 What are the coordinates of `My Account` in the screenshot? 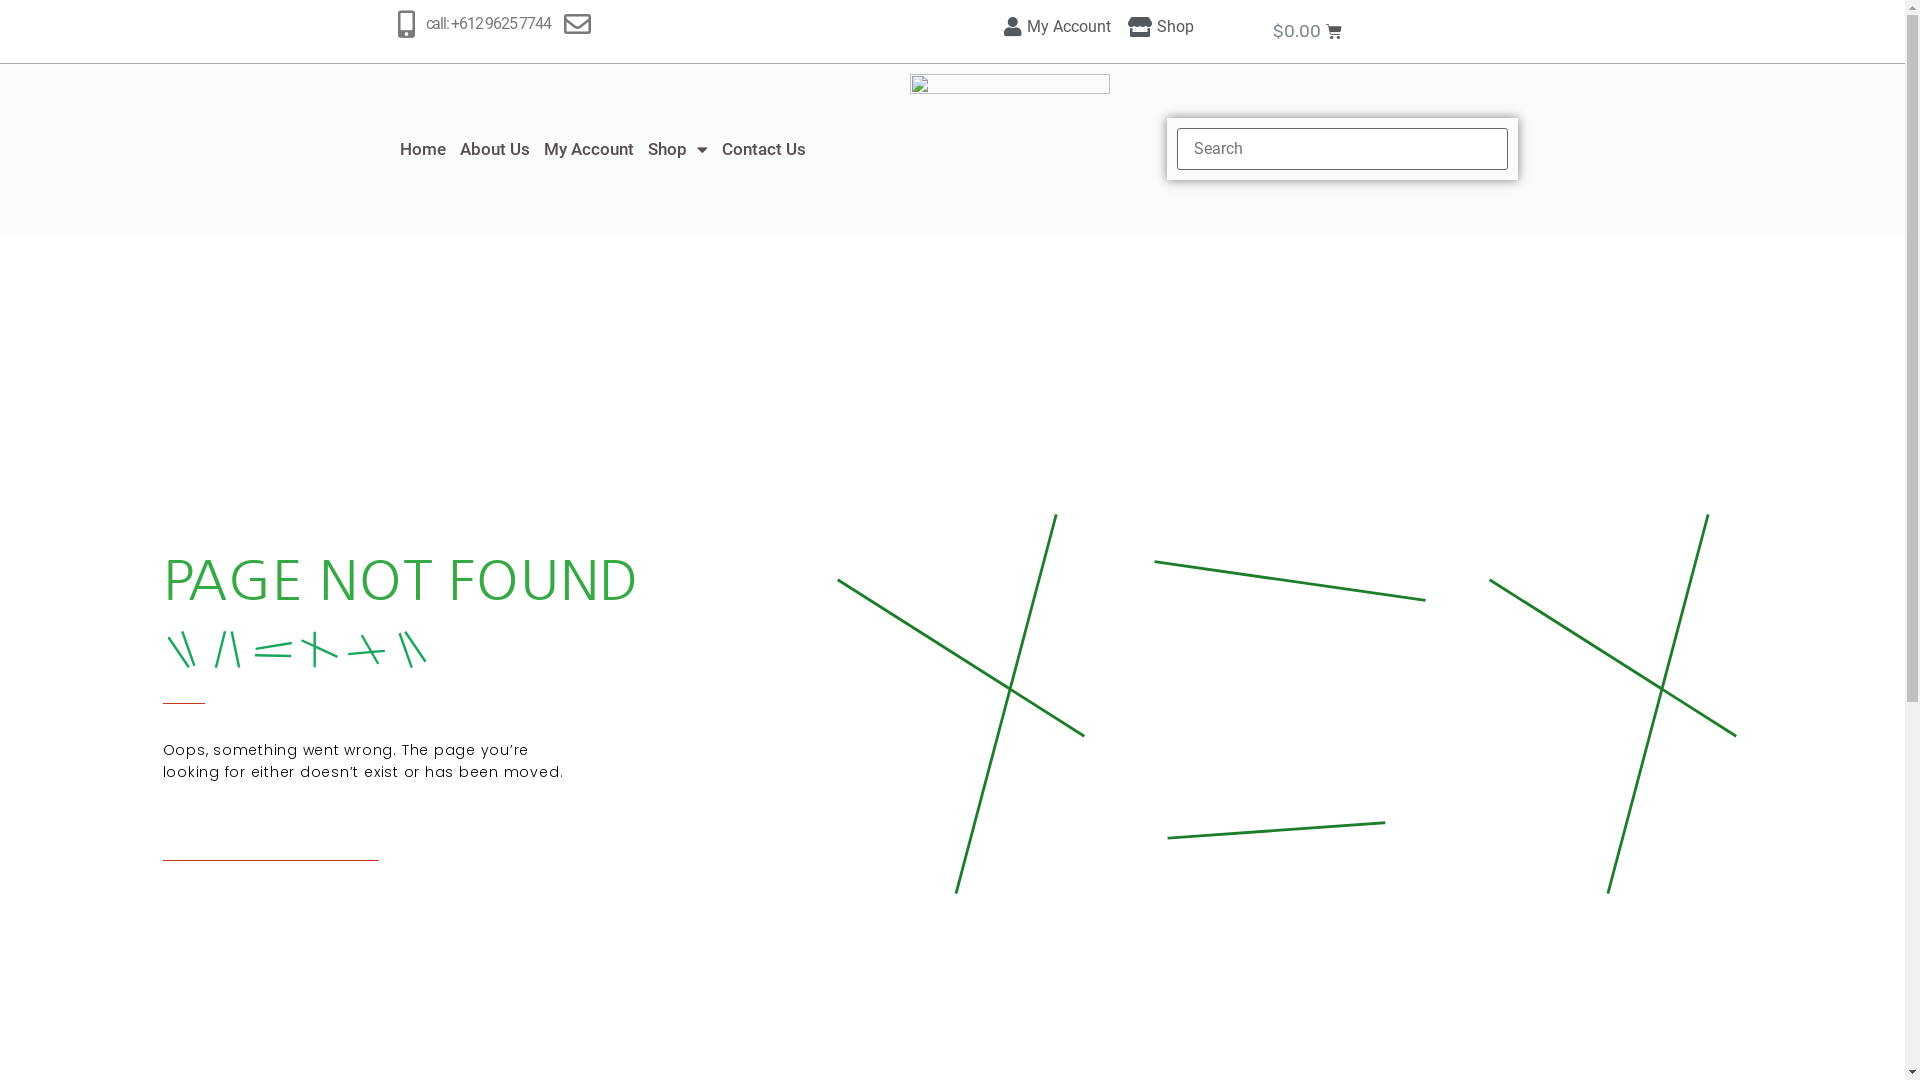 It's located at (588, 149).